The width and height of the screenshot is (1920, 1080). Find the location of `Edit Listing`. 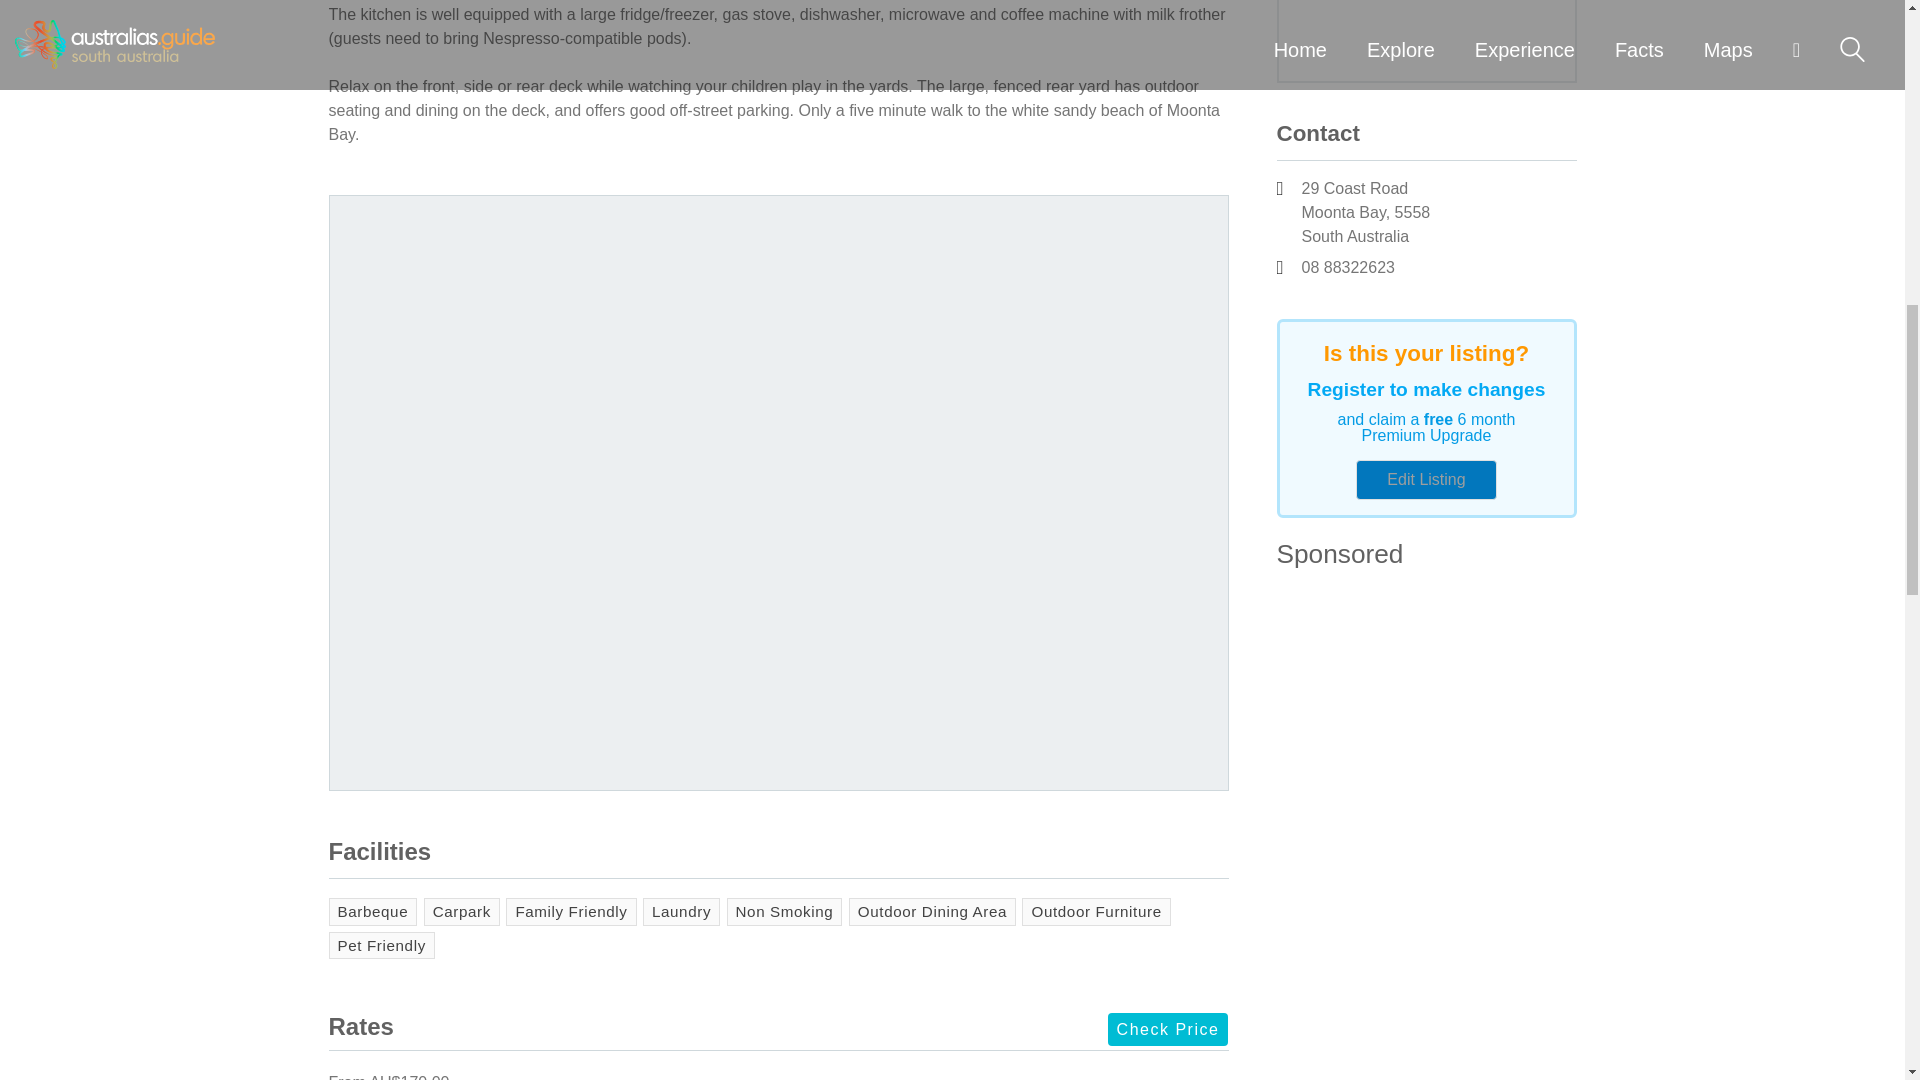

Edit Listing is located at coordinates (1425, 480).